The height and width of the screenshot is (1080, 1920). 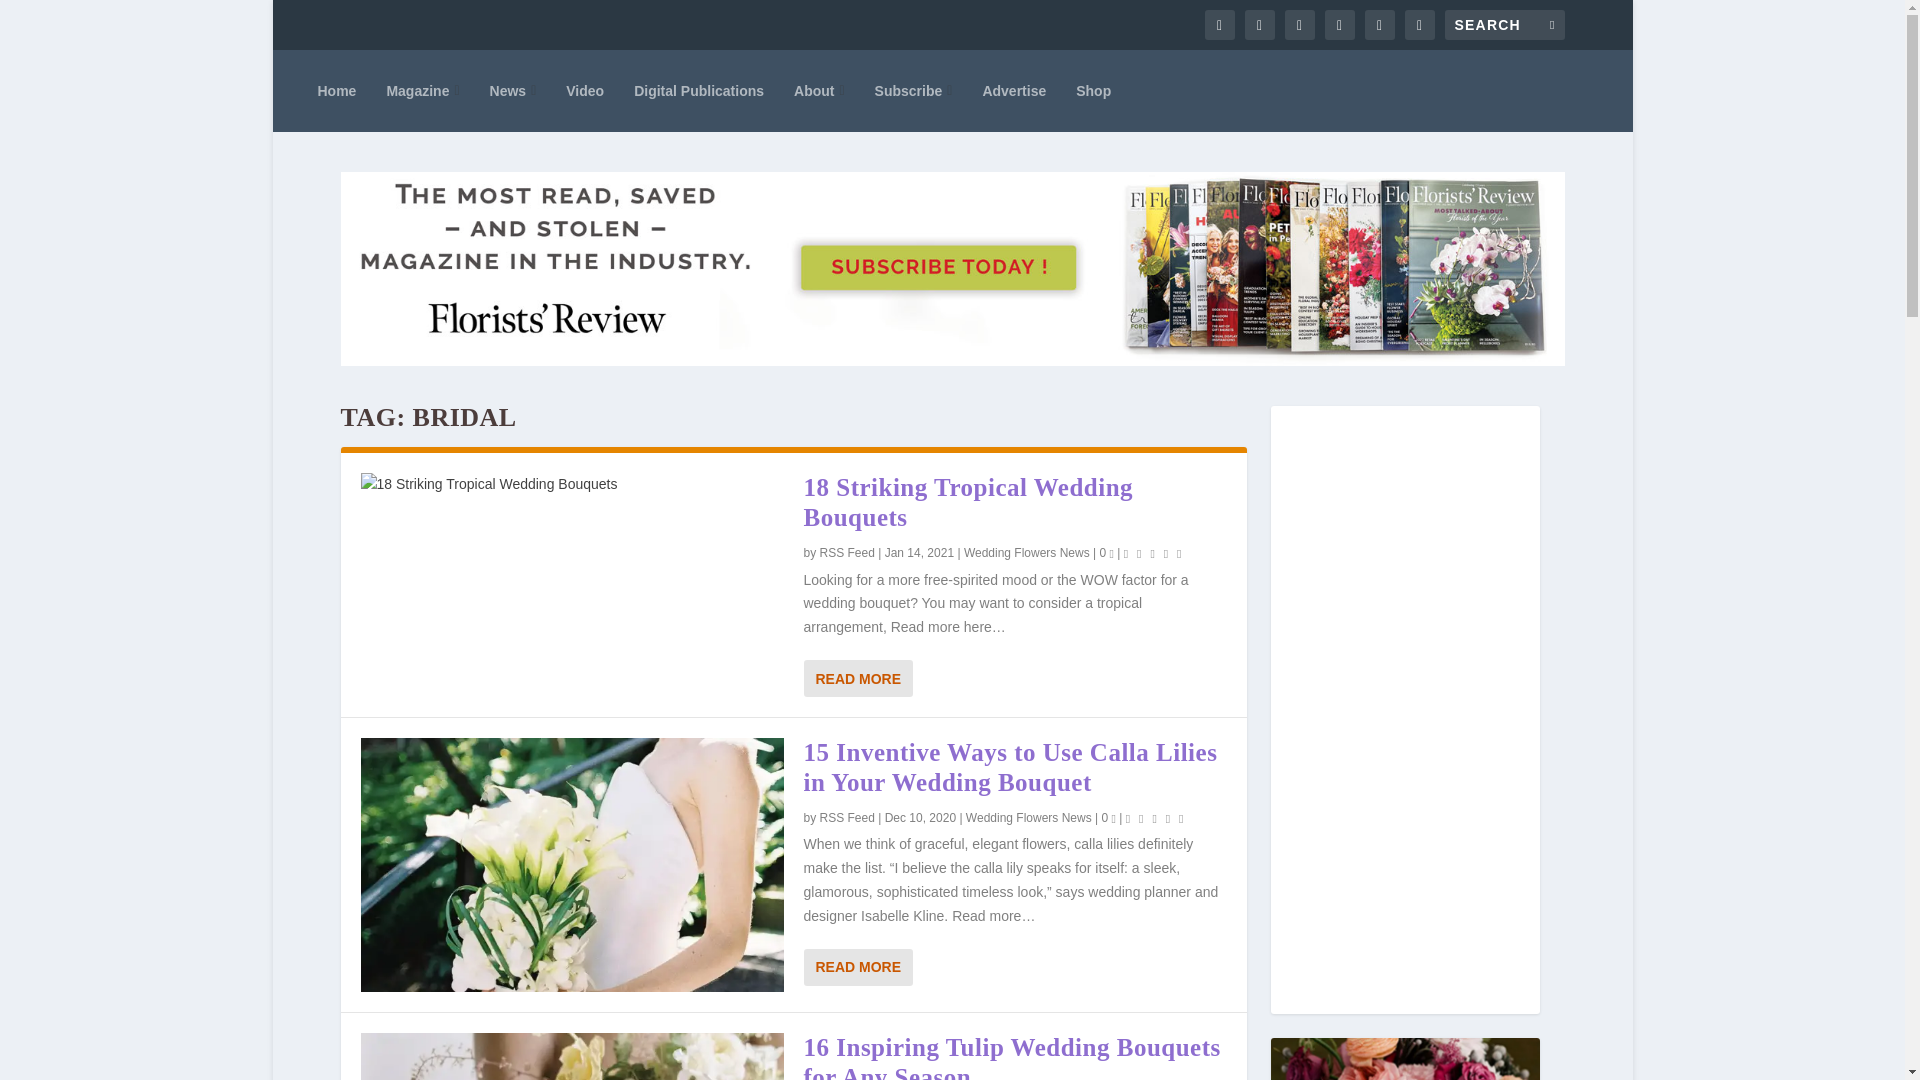 I want to click on Posts by RSS Feed, so click(x=847, y=553).